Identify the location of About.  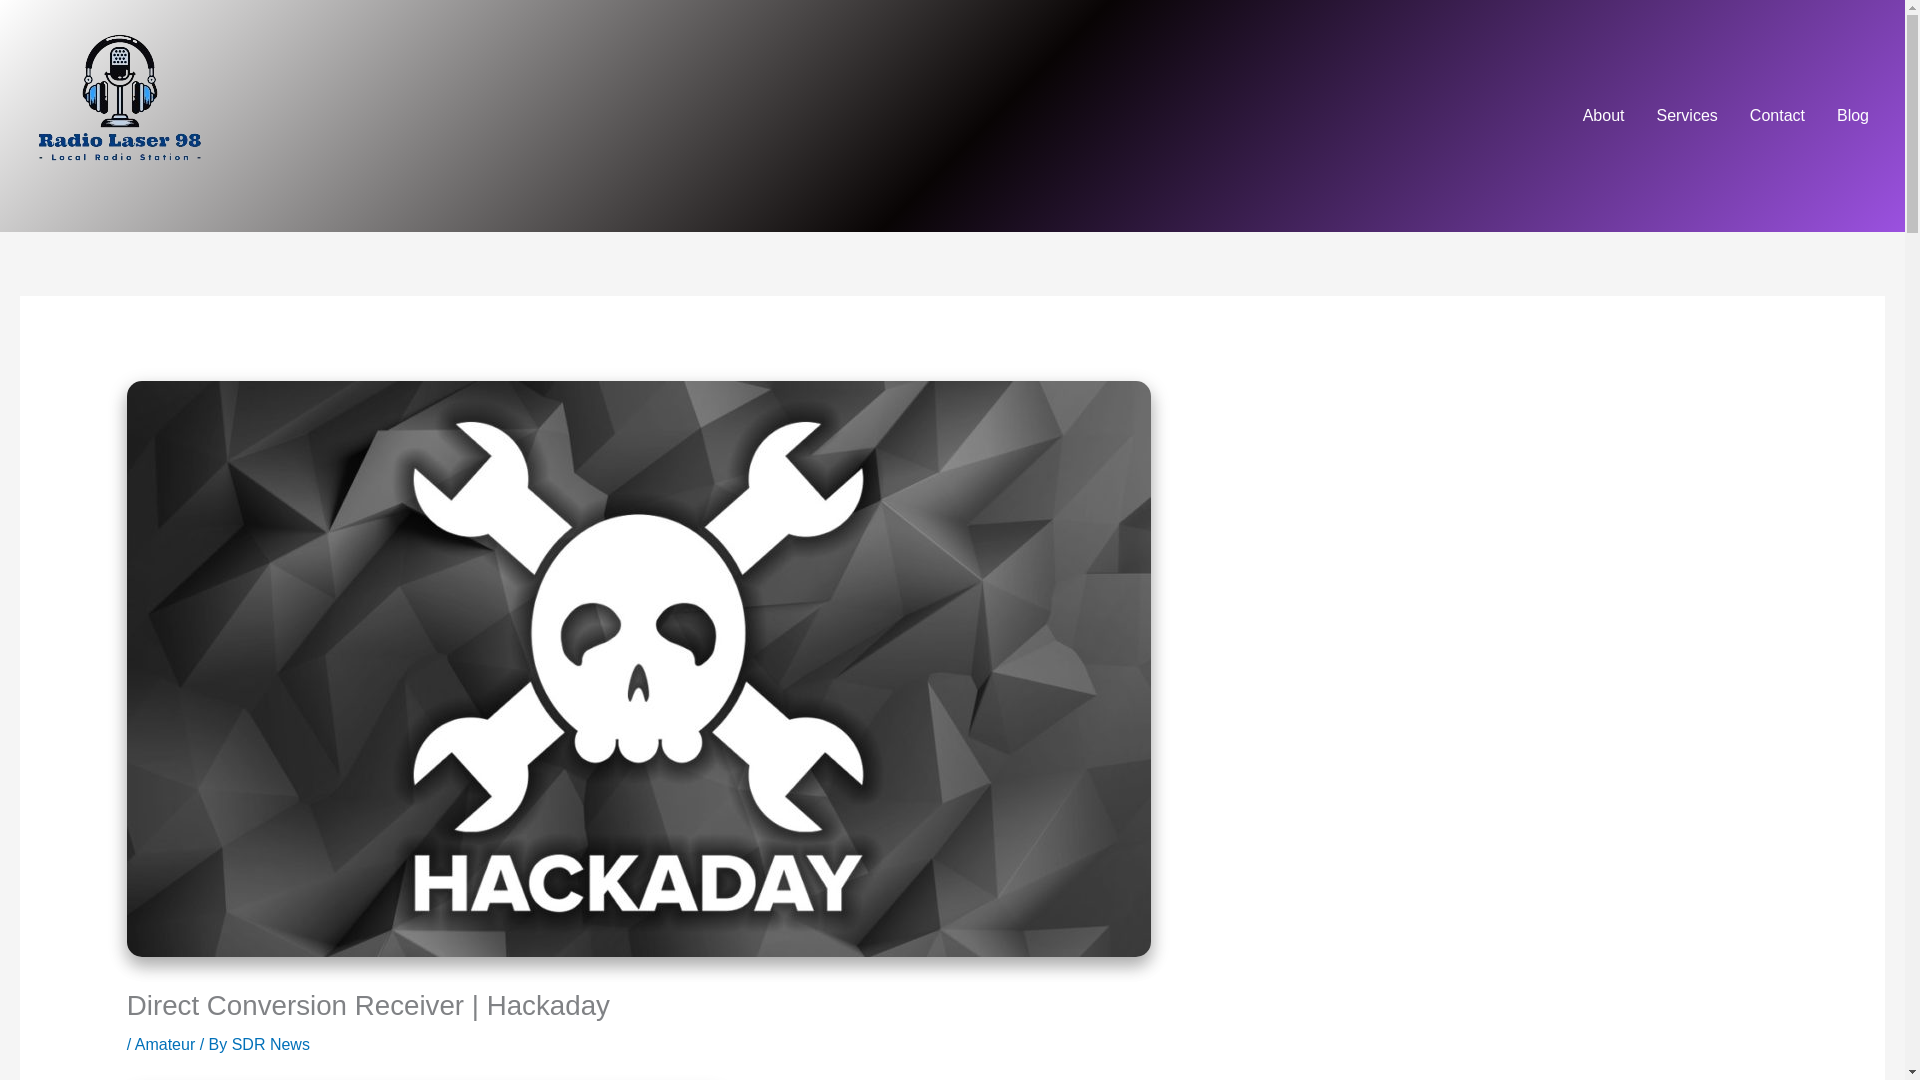
(1604, 116).